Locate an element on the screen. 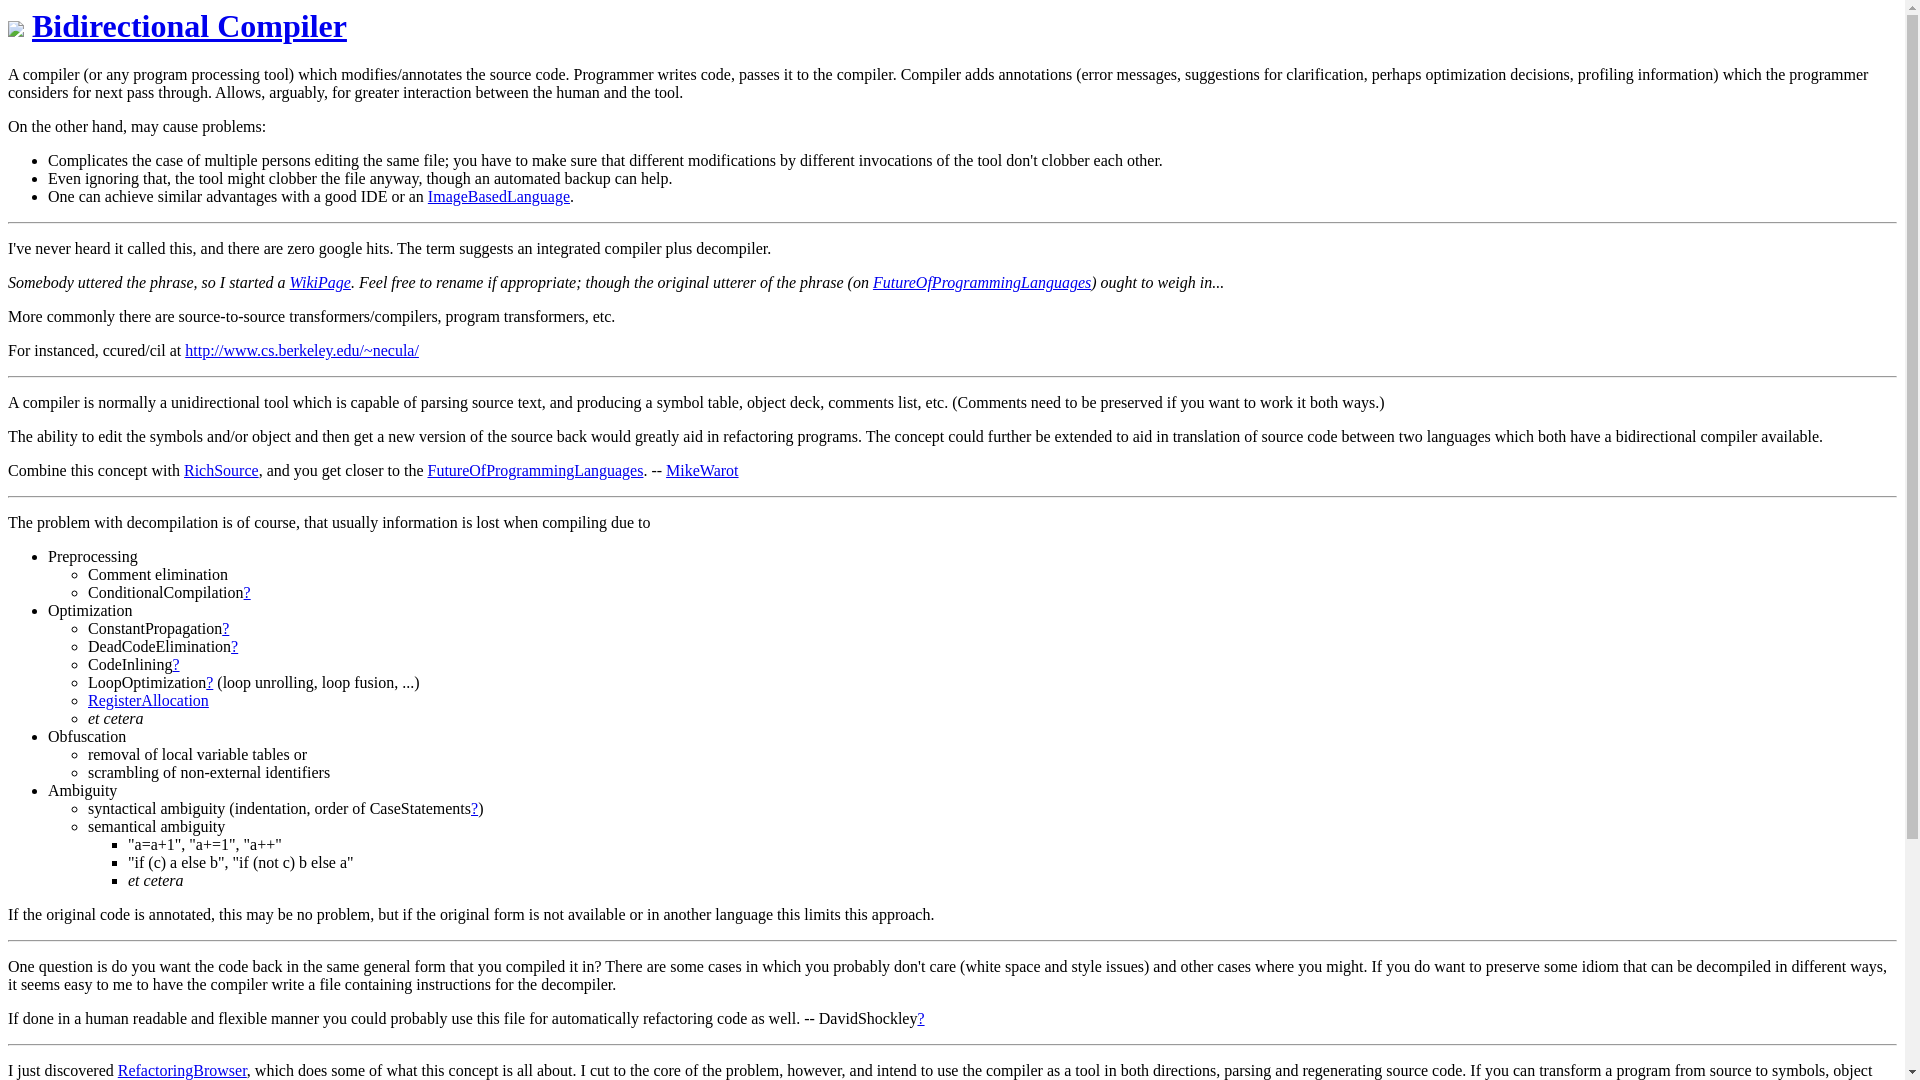  RegisterAllocation is located at coordinates (148, 700).